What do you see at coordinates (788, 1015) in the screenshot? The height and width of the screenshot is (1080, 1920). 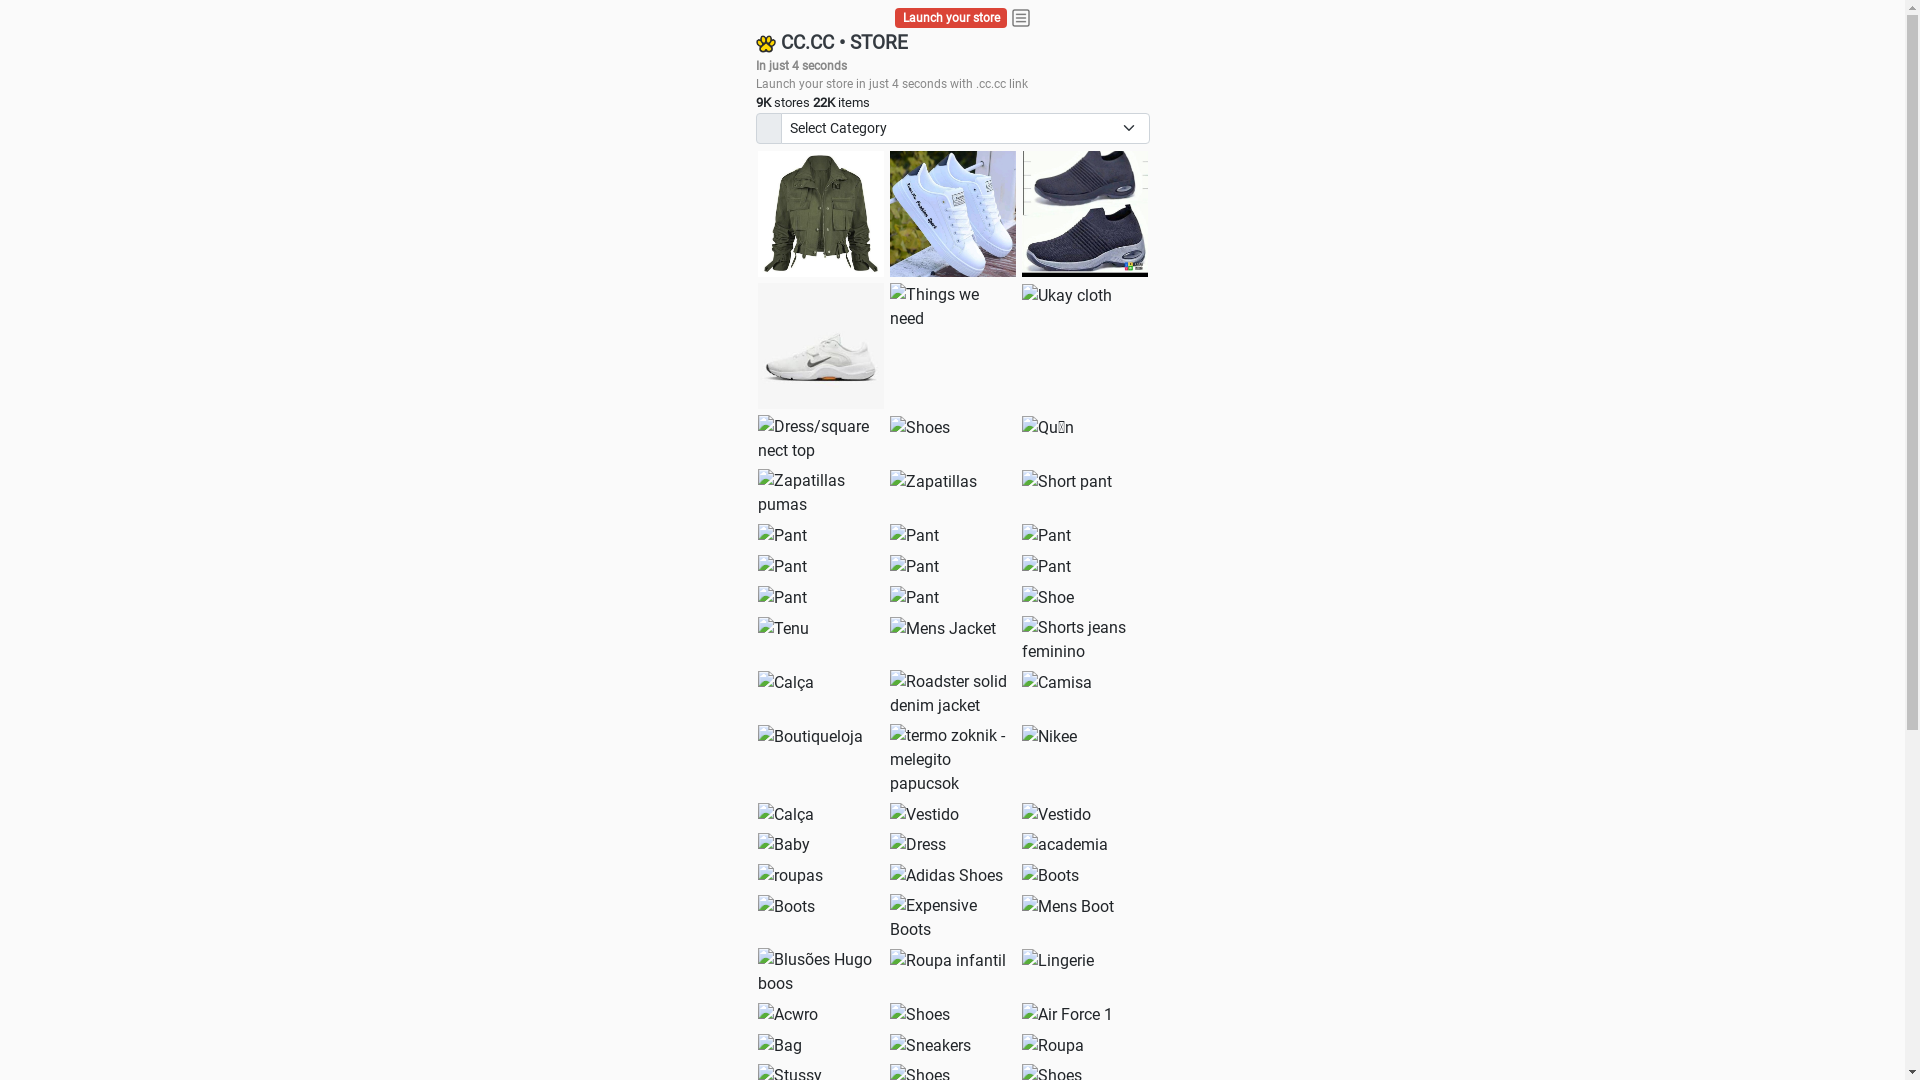 I see `Acwro` at bounding box center [788, 1015].